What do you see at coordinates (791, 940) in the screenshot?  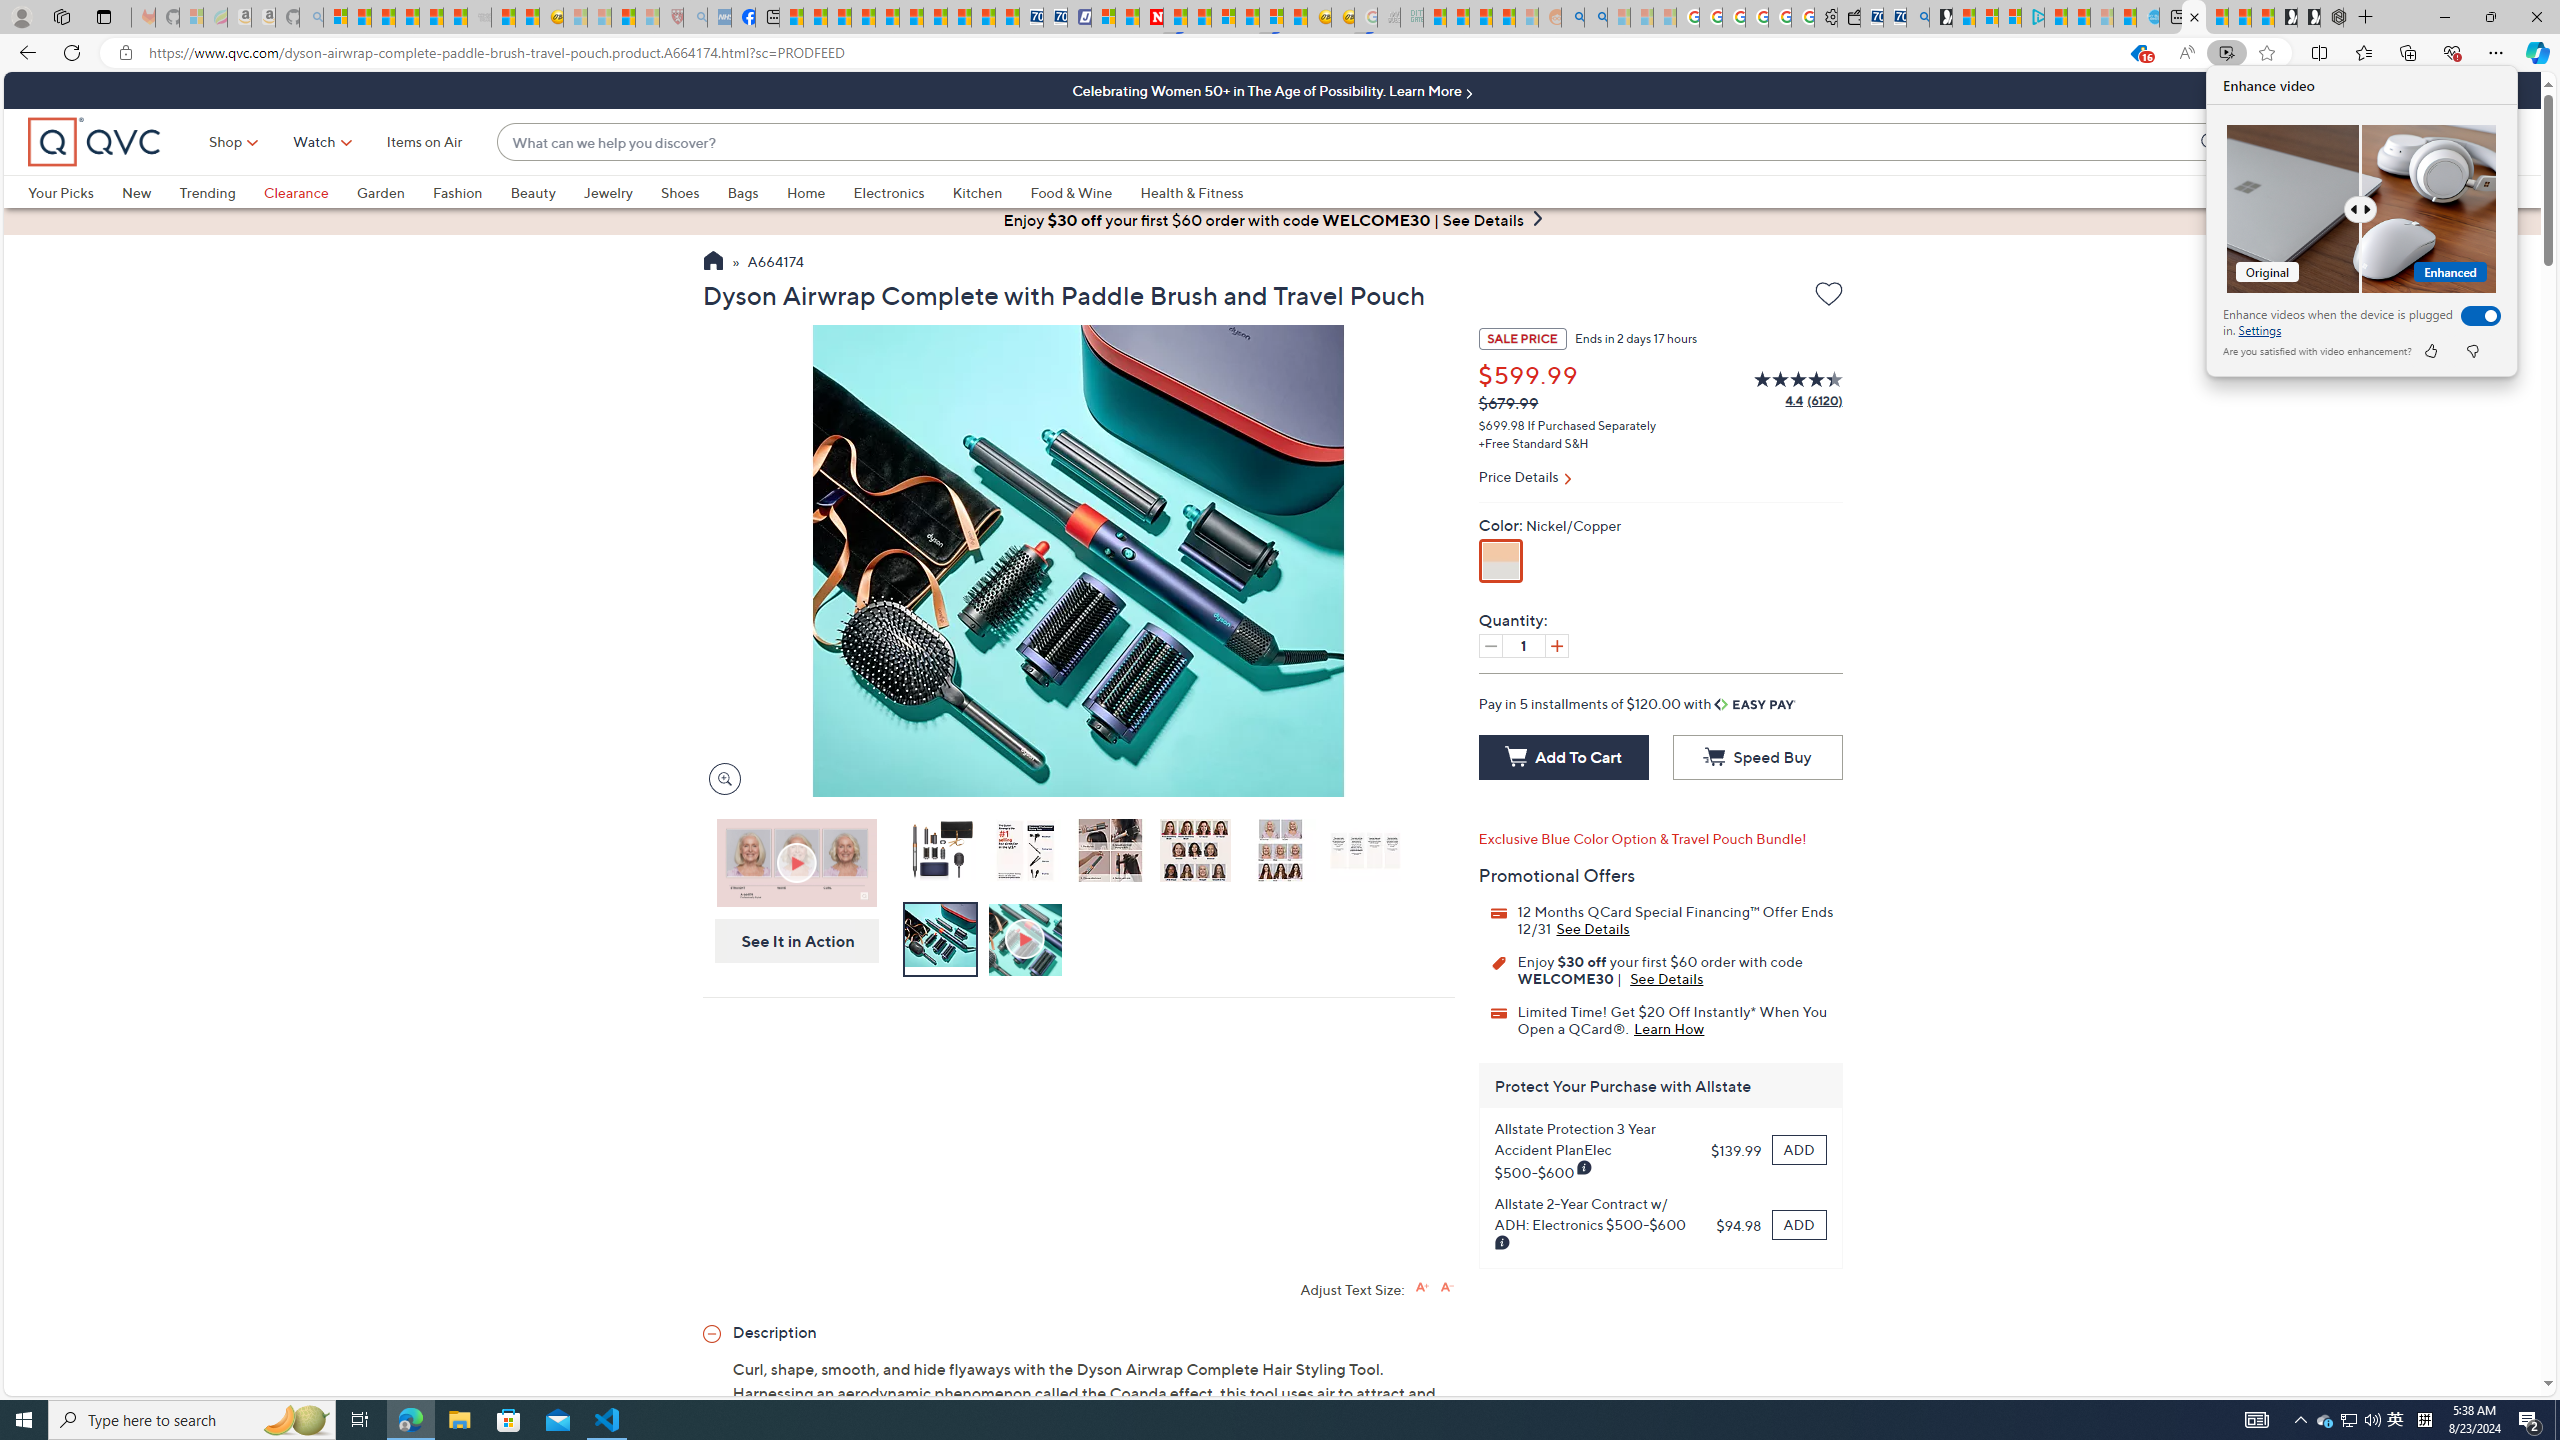 I see `See It in Action` at bounding box center [791, 940].